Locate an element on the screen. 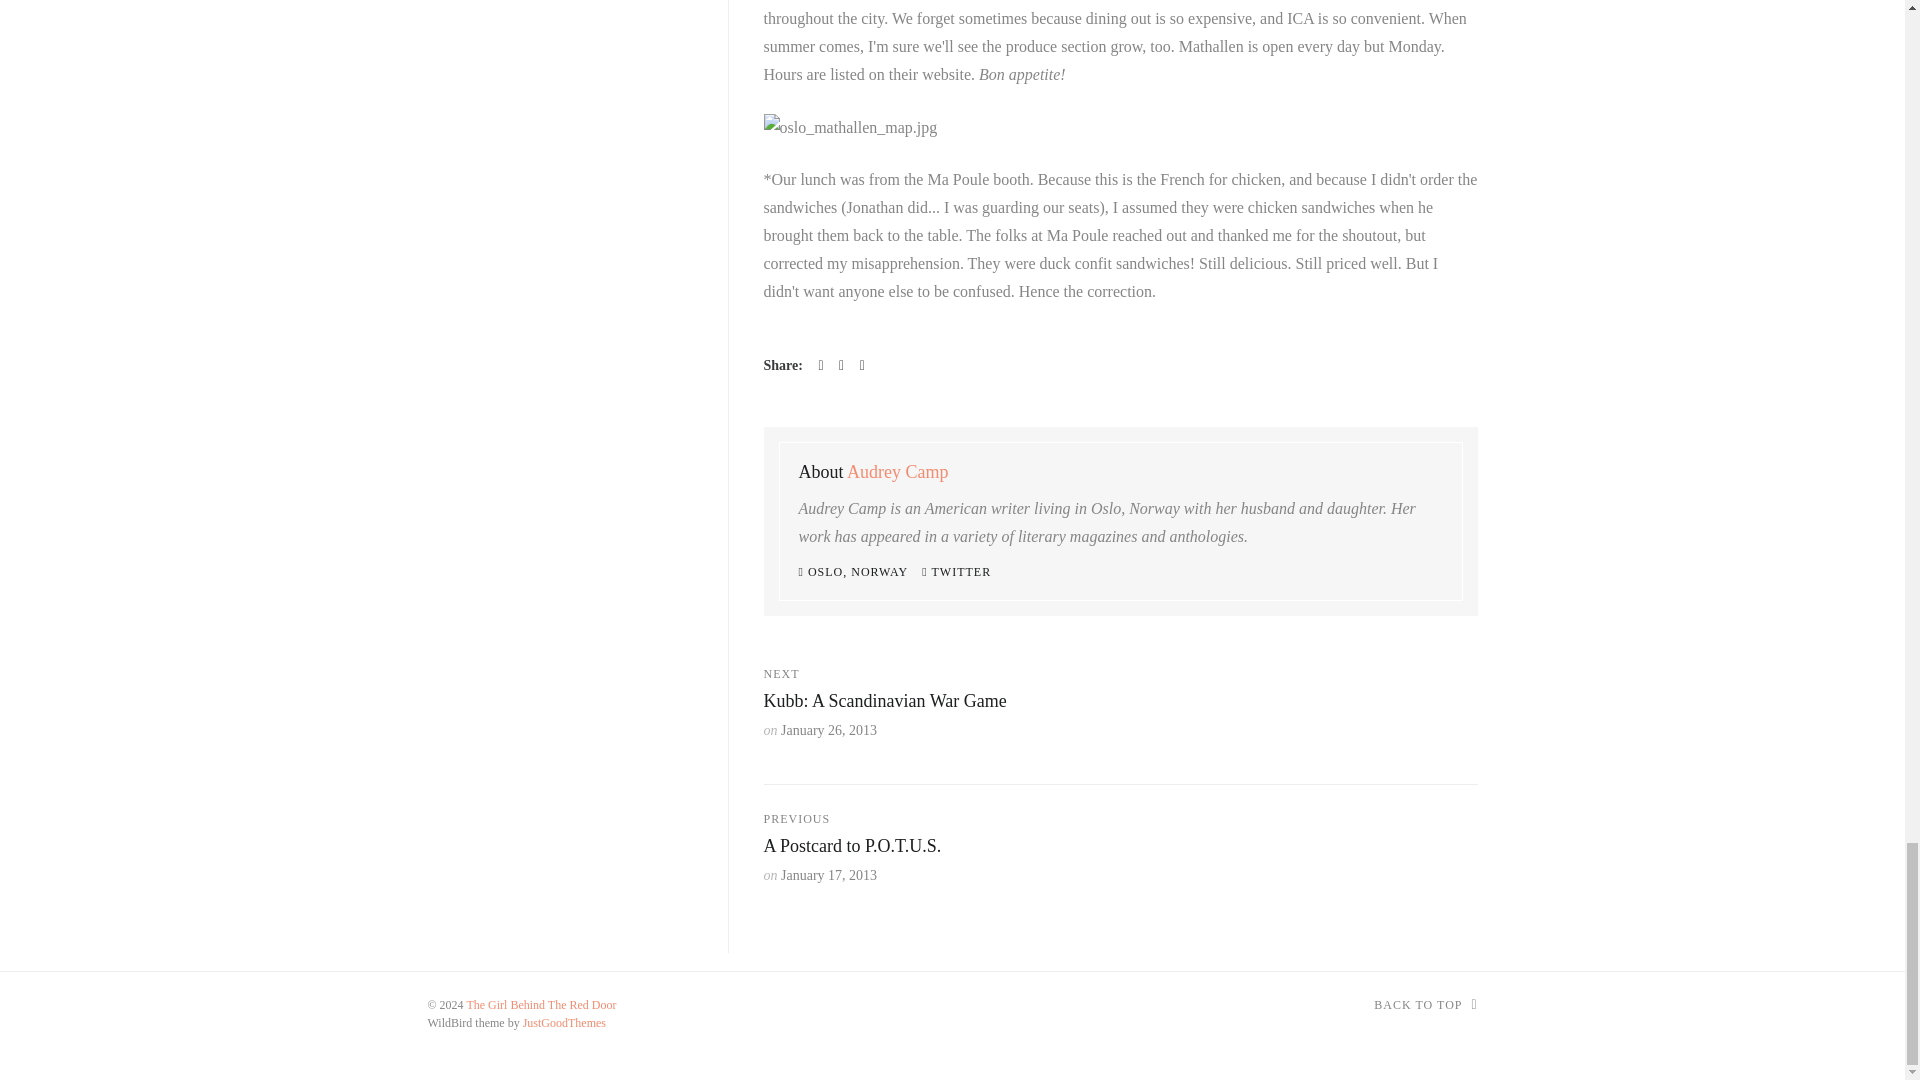 This screenshot has width=1920, height=1080. Kubb: A Scandinavian War Game is located at coordinates (885, 700).